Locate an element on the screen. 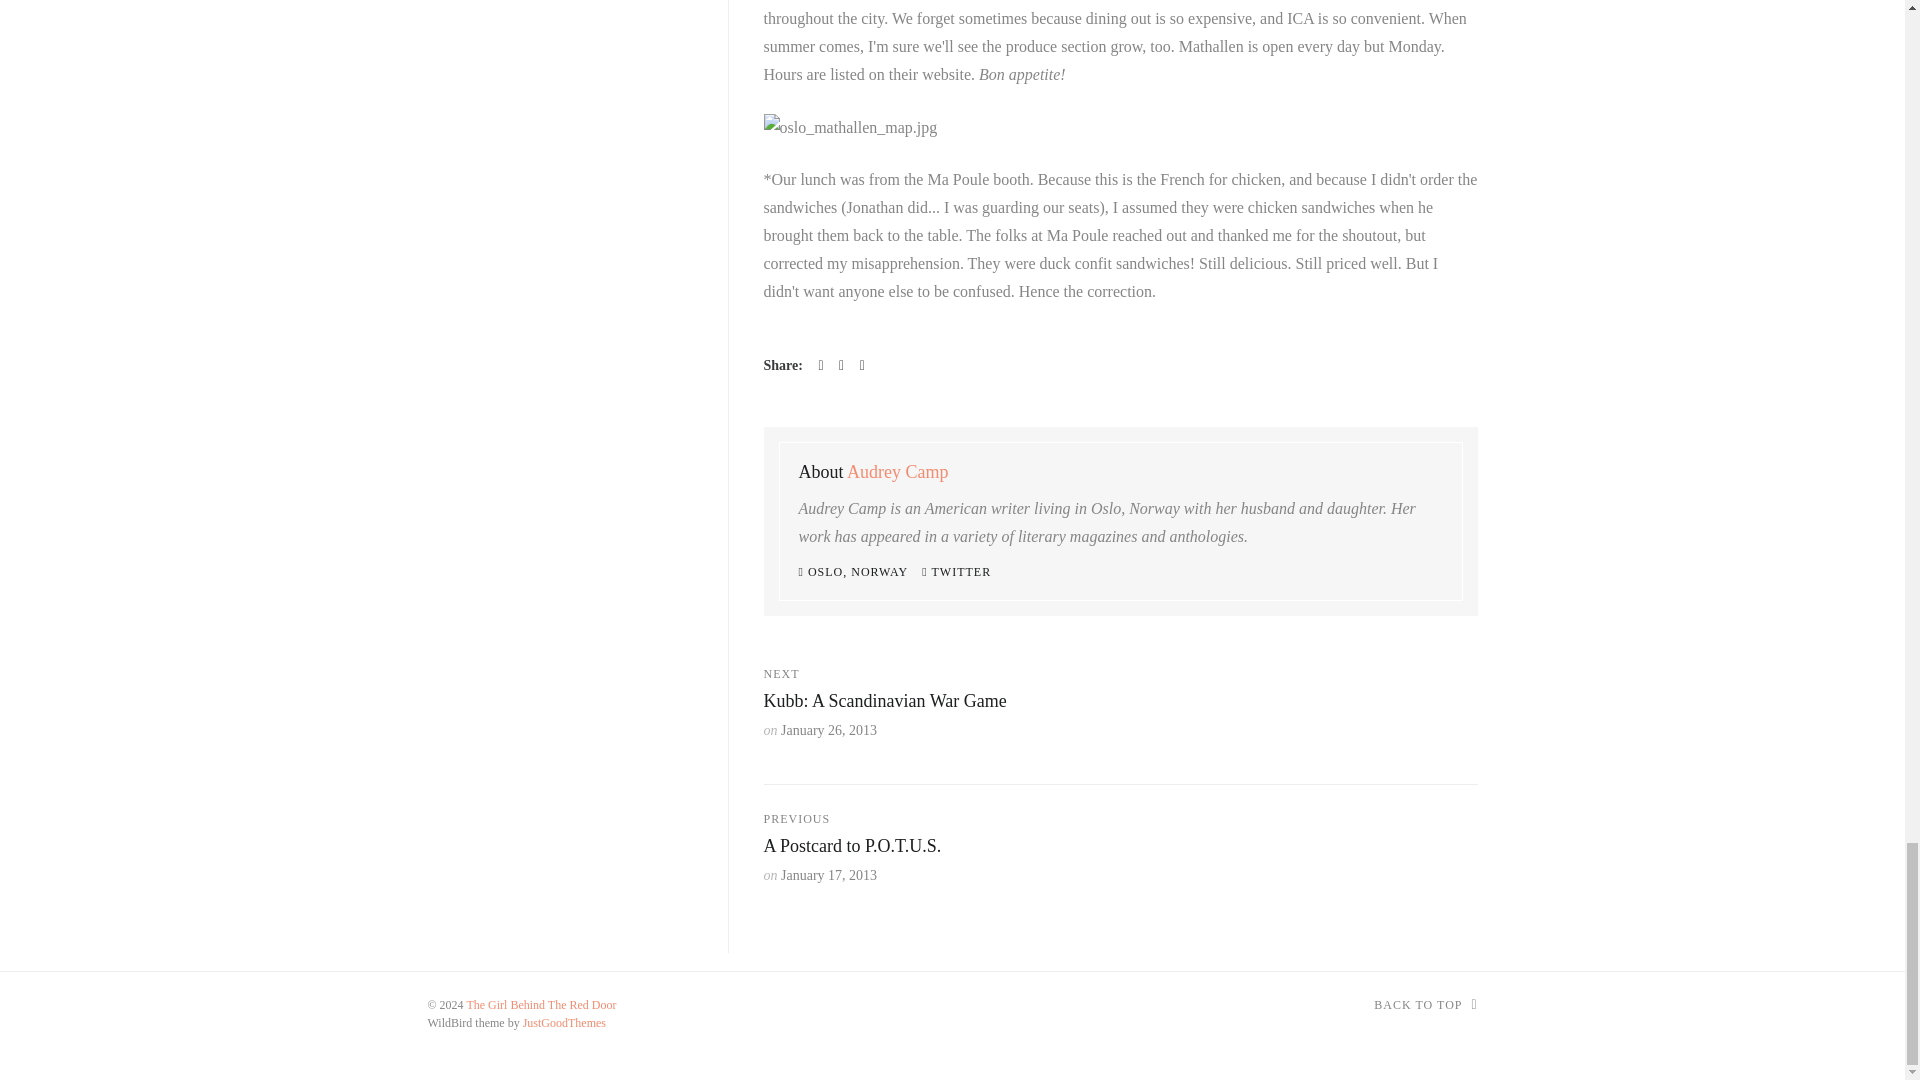 This screenshot has width=1920, height=1080. Kubb: A Scandinavian War Game is located at coordinates (885, 700).